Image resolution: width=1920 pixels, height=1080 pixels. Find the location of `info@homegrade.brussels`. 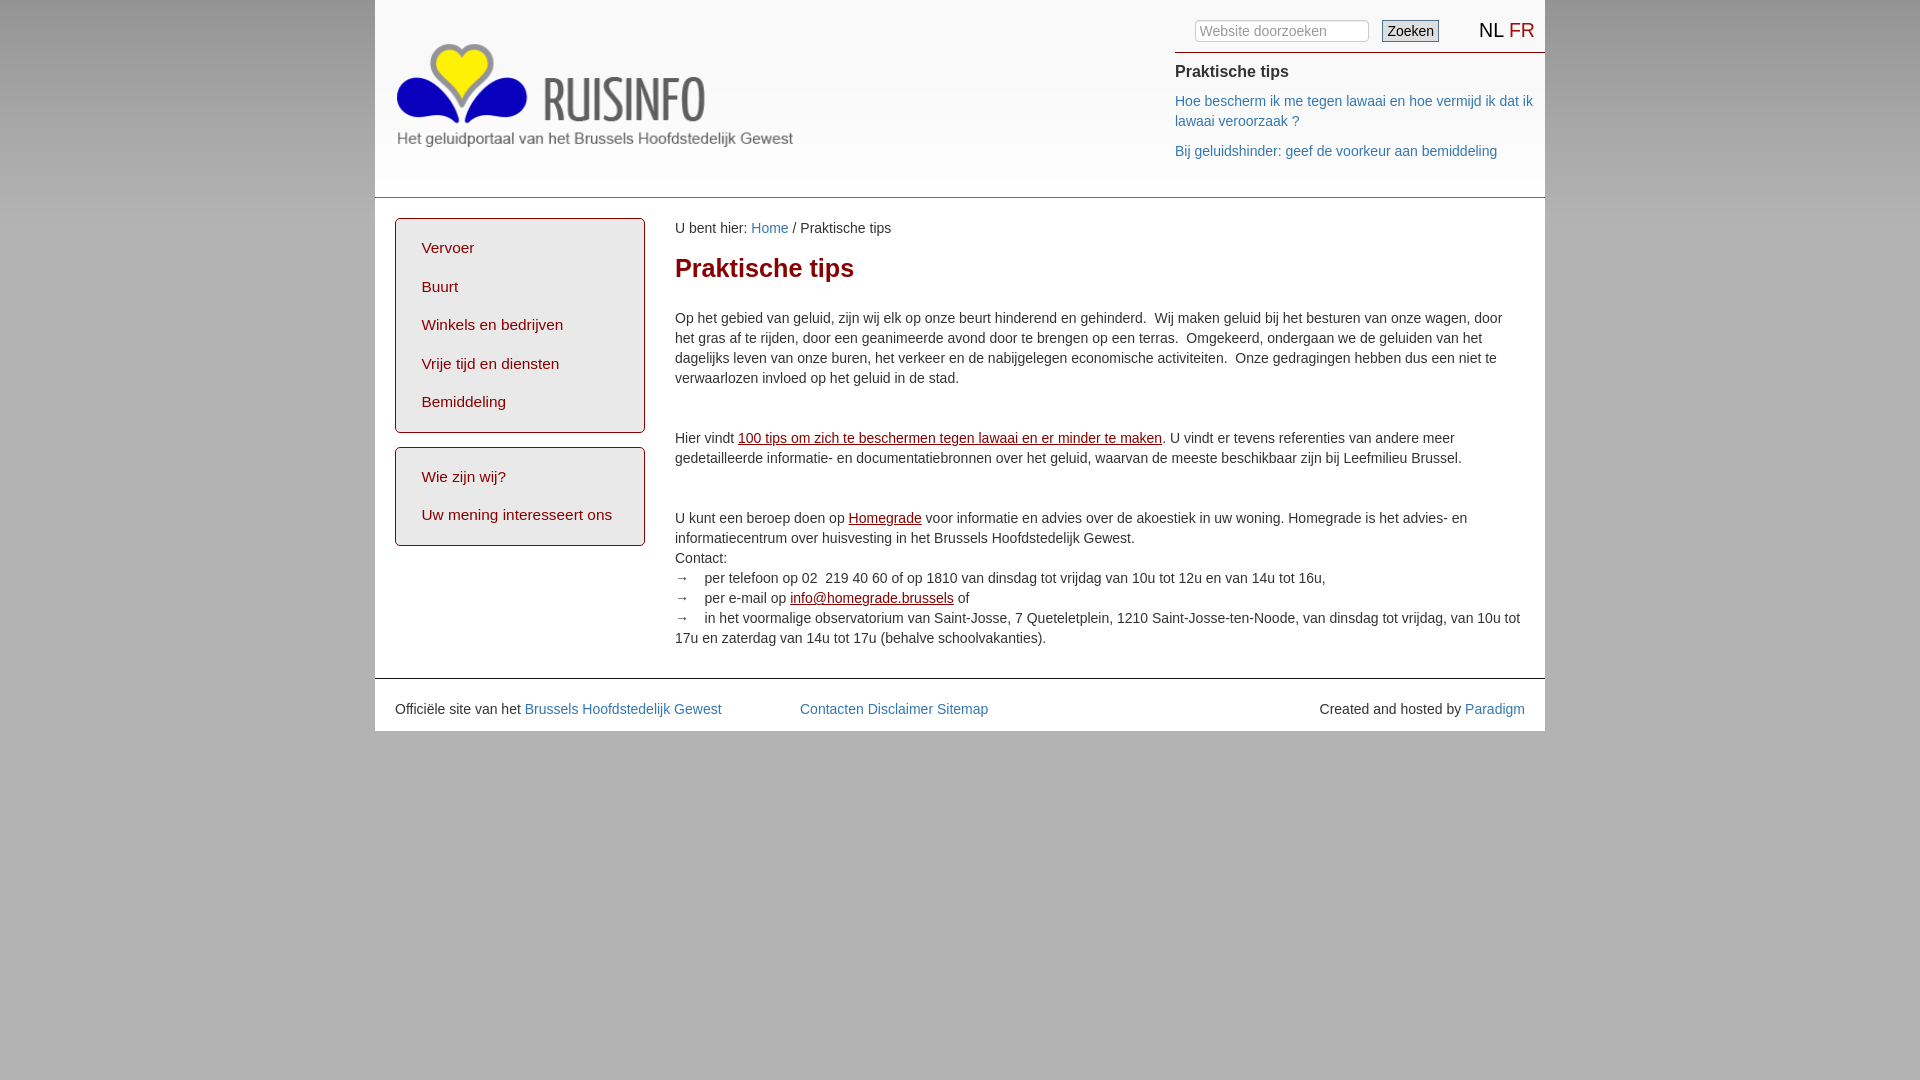

info@homegrade.brussels is located at coordinates (872, 598).